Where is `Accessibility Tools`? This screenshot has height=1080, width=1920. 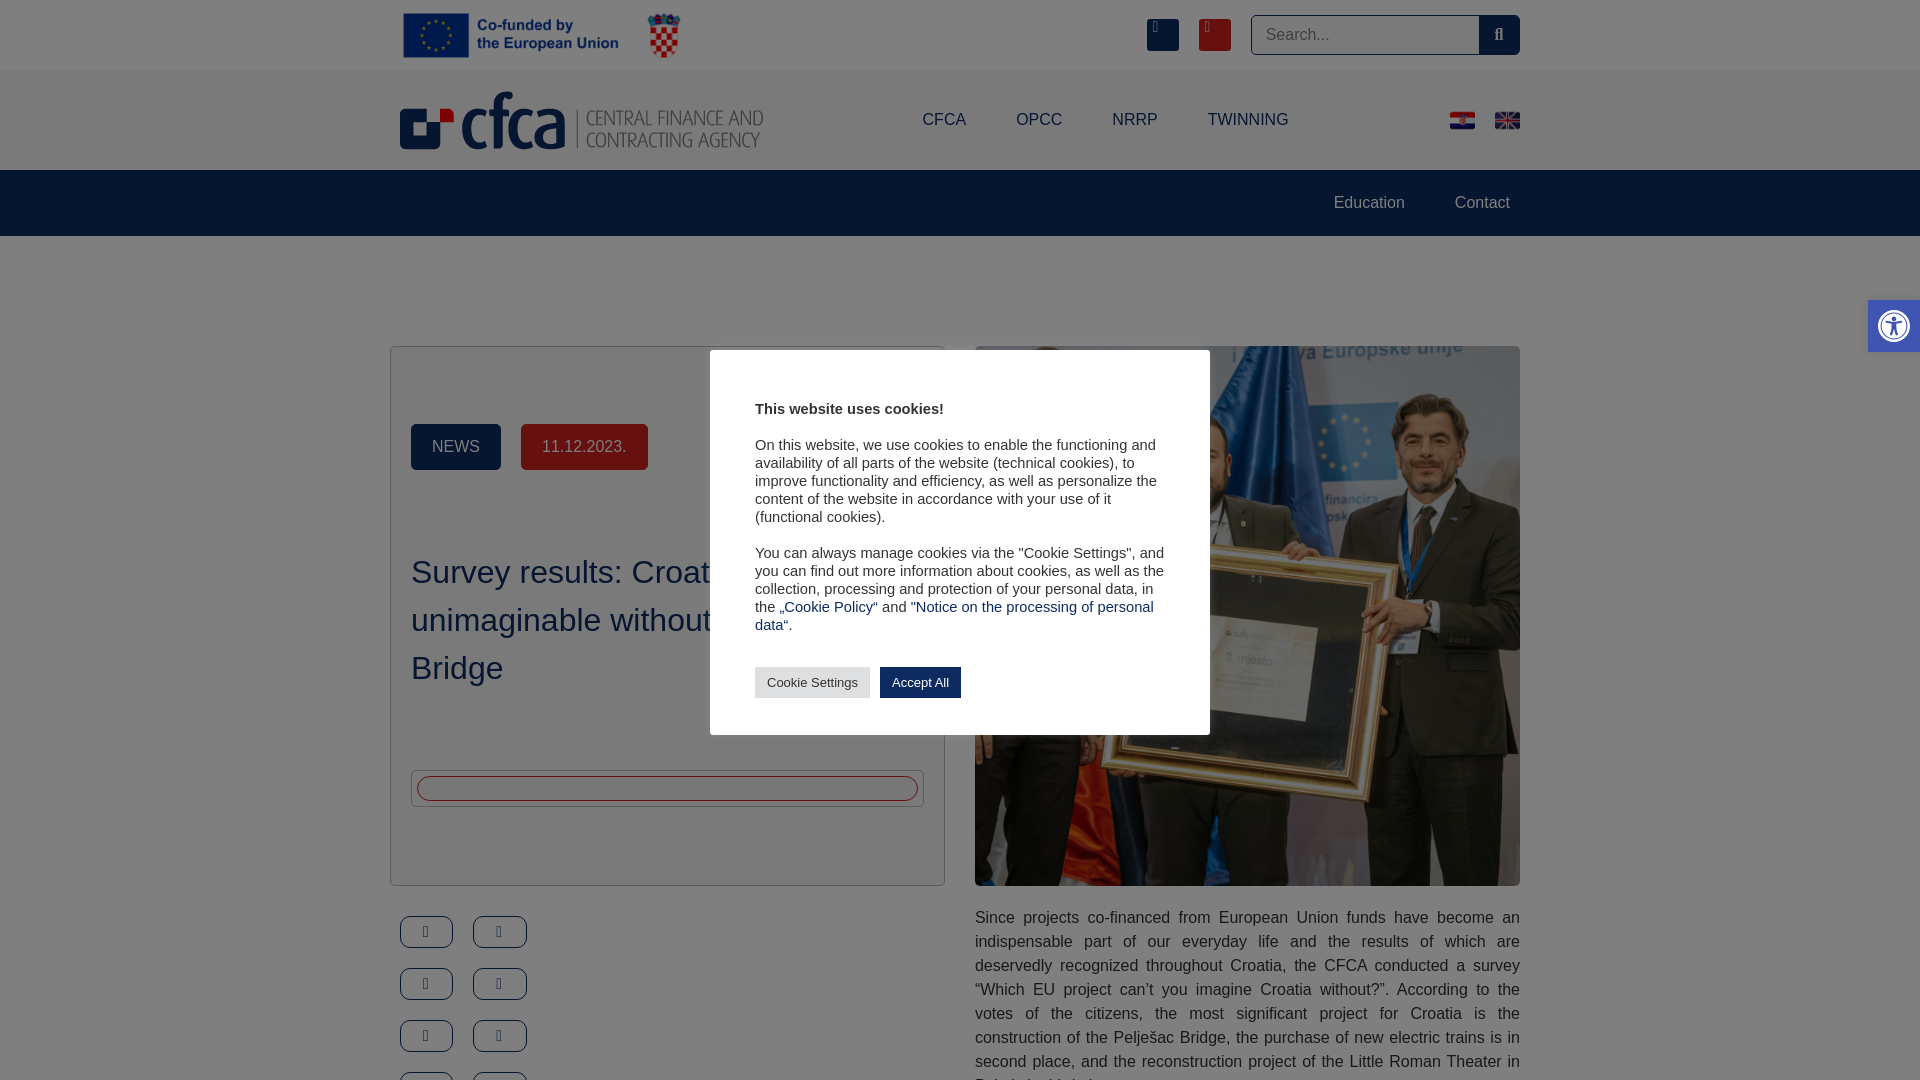 Accessibility Tools is located at coordinates (1039, 120).